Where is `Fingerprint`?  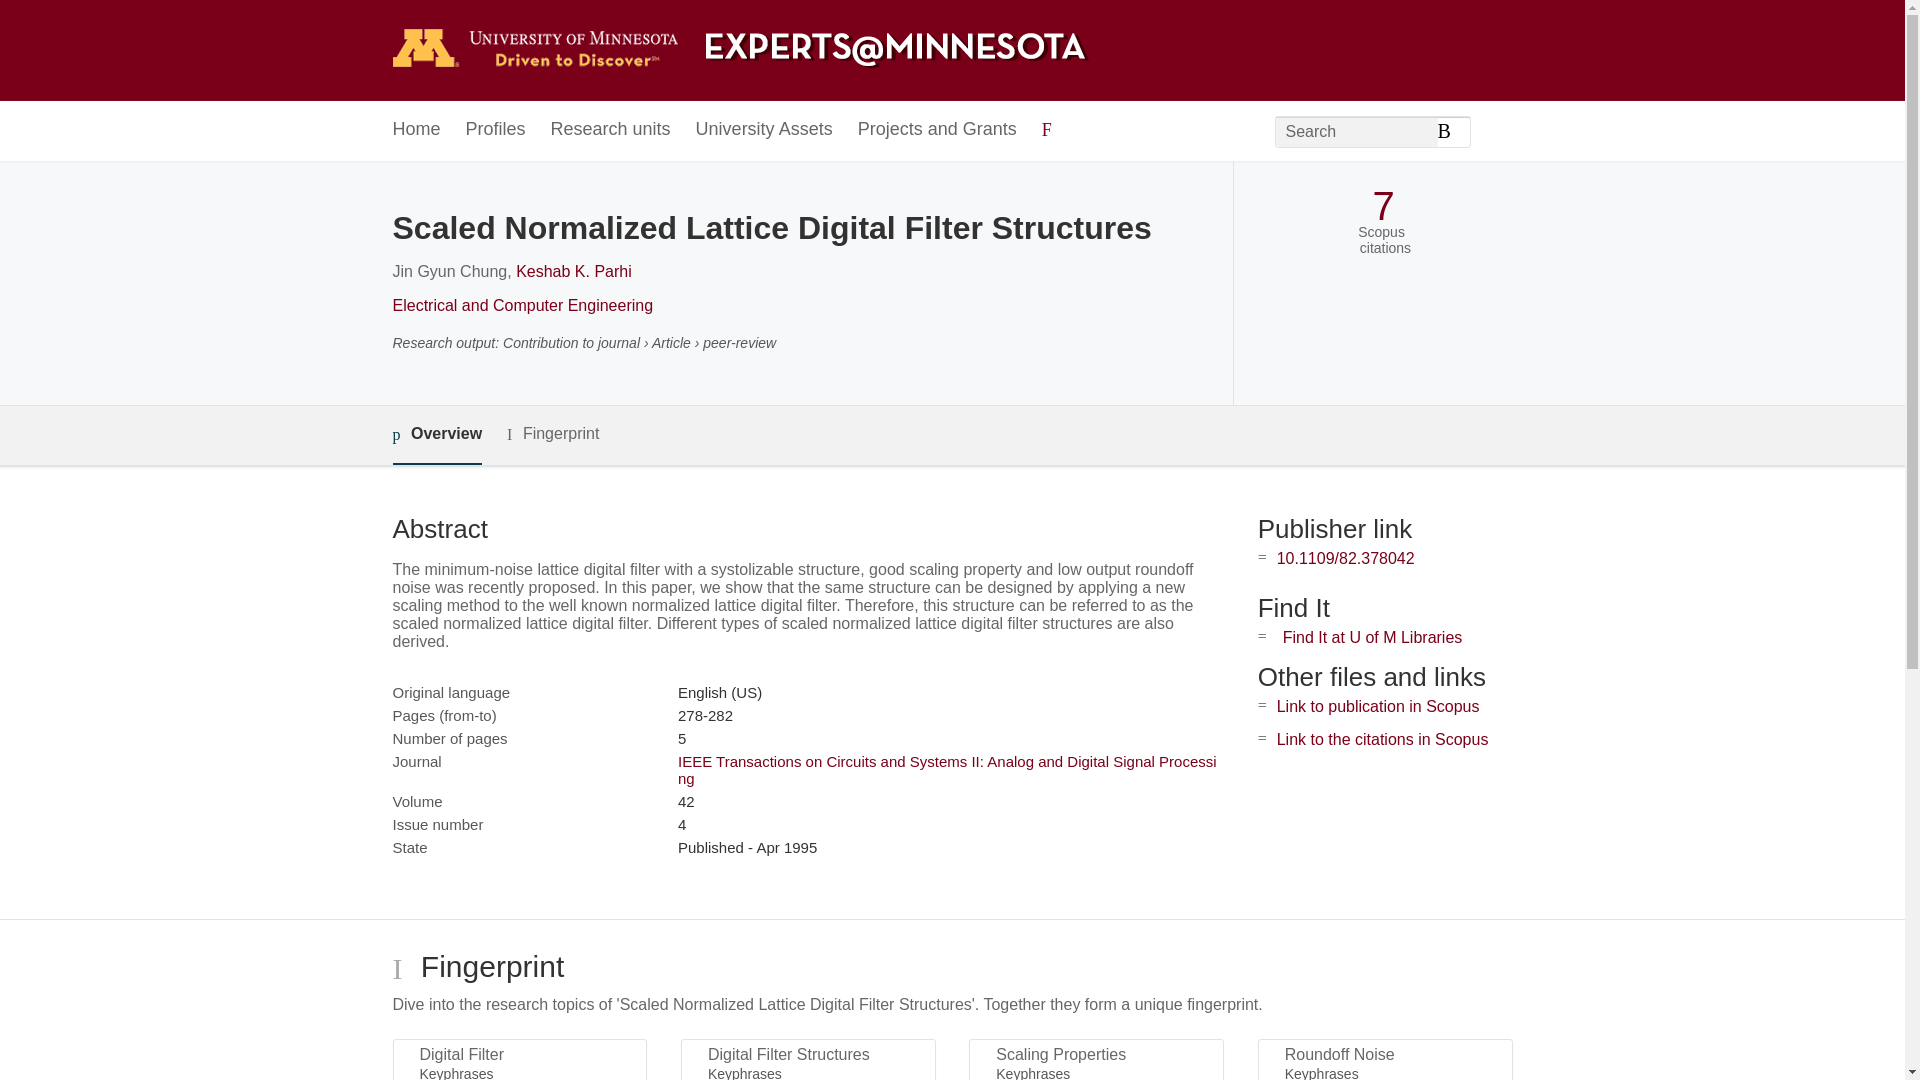 Fingerprint is located at coordinates (552, 434).